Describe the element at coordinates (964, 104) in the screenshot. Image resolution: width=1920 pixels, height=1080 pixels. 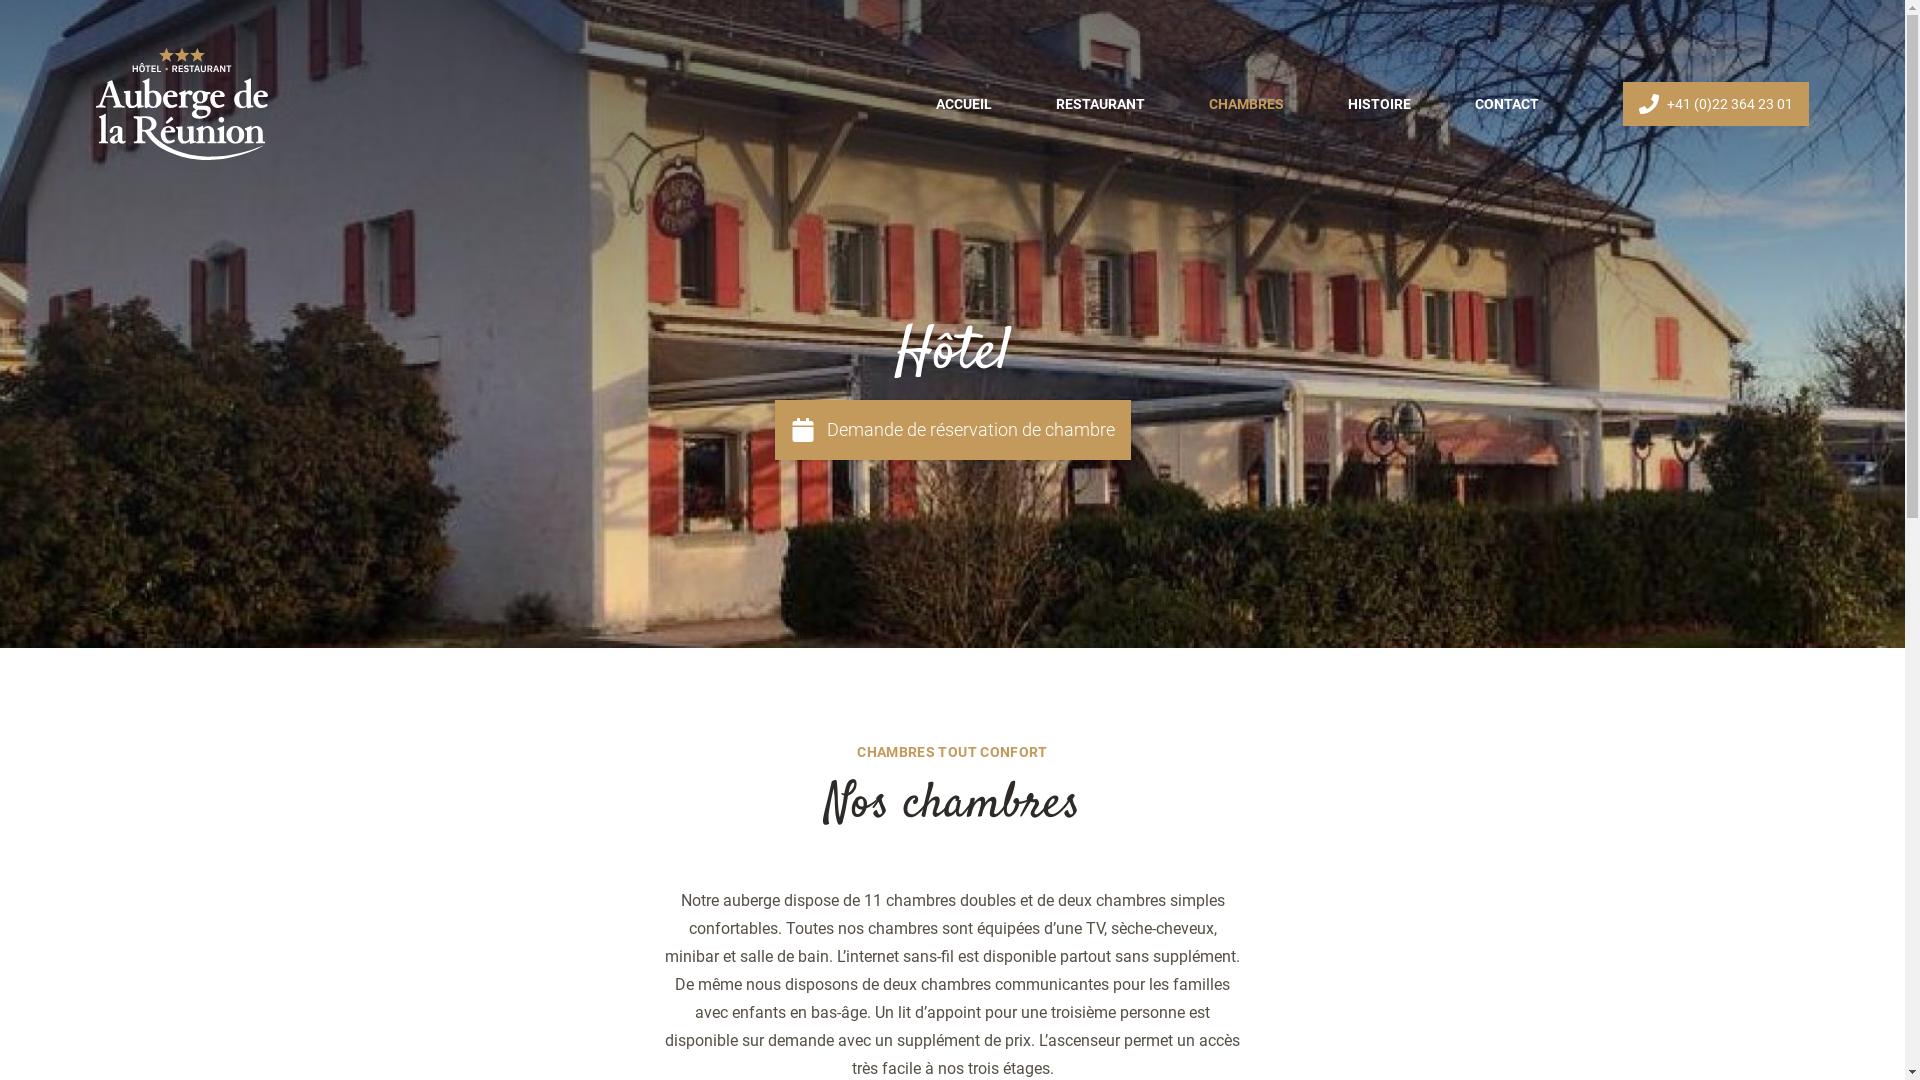
I see `ACCUEIL` at that location.